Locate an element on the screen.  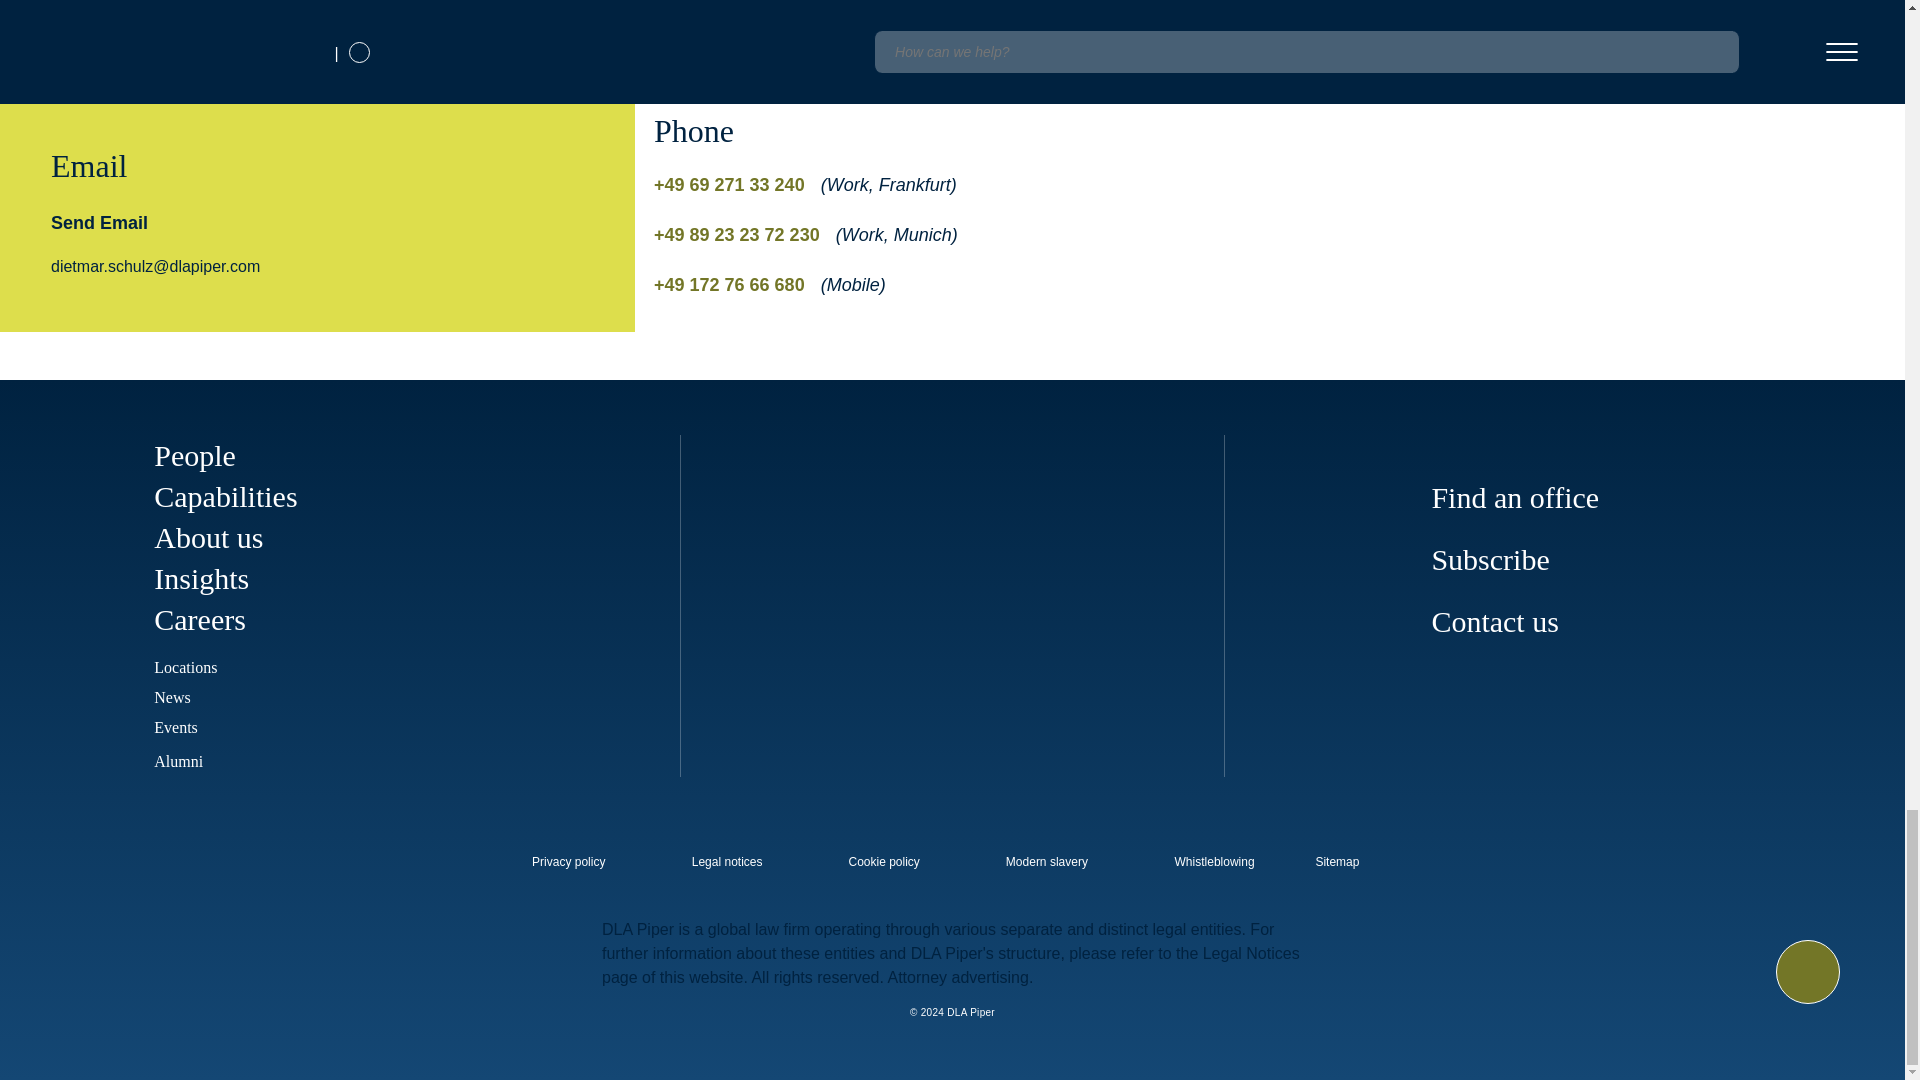
internal is located at coordinates (568, 862).